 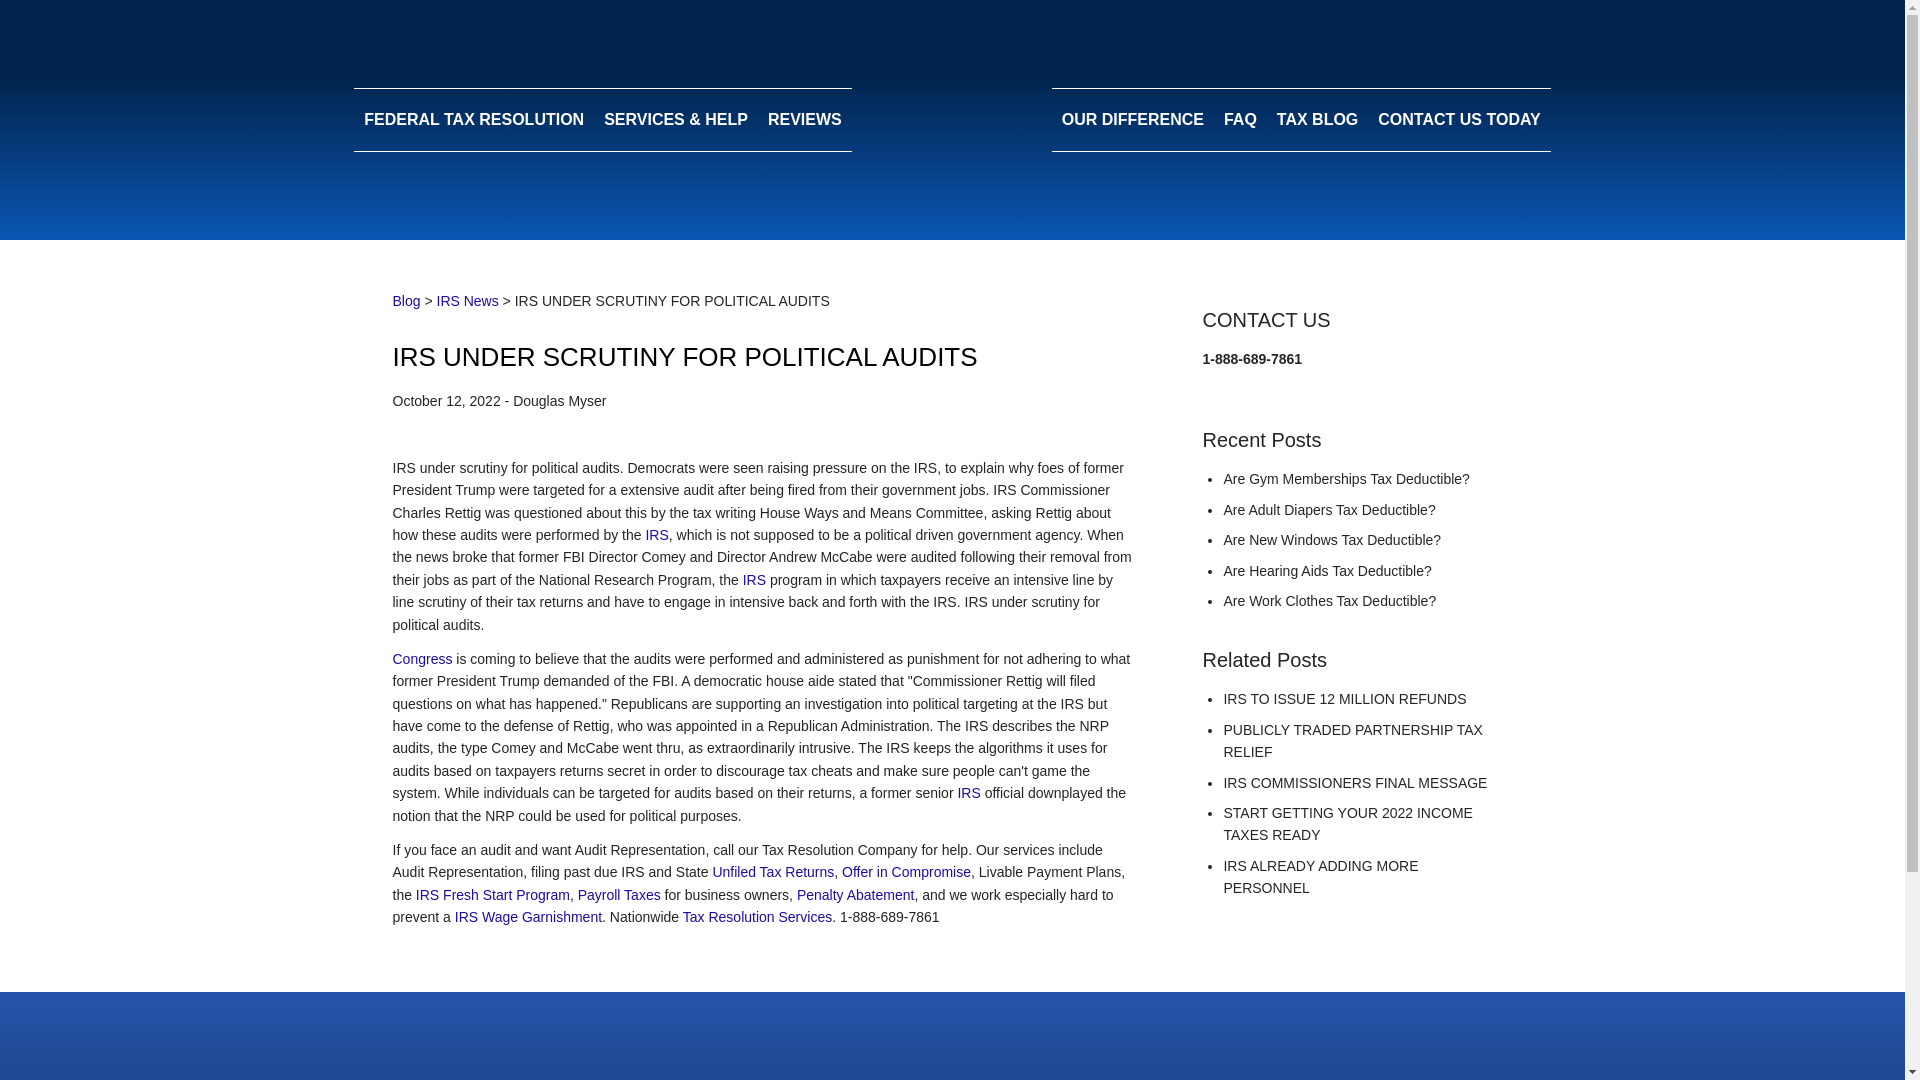 What do you see at coordinates (474, 120) in the screenshot?
I see `FEDERAL TAX RESOLUTION` at bounding box center [474, 120].